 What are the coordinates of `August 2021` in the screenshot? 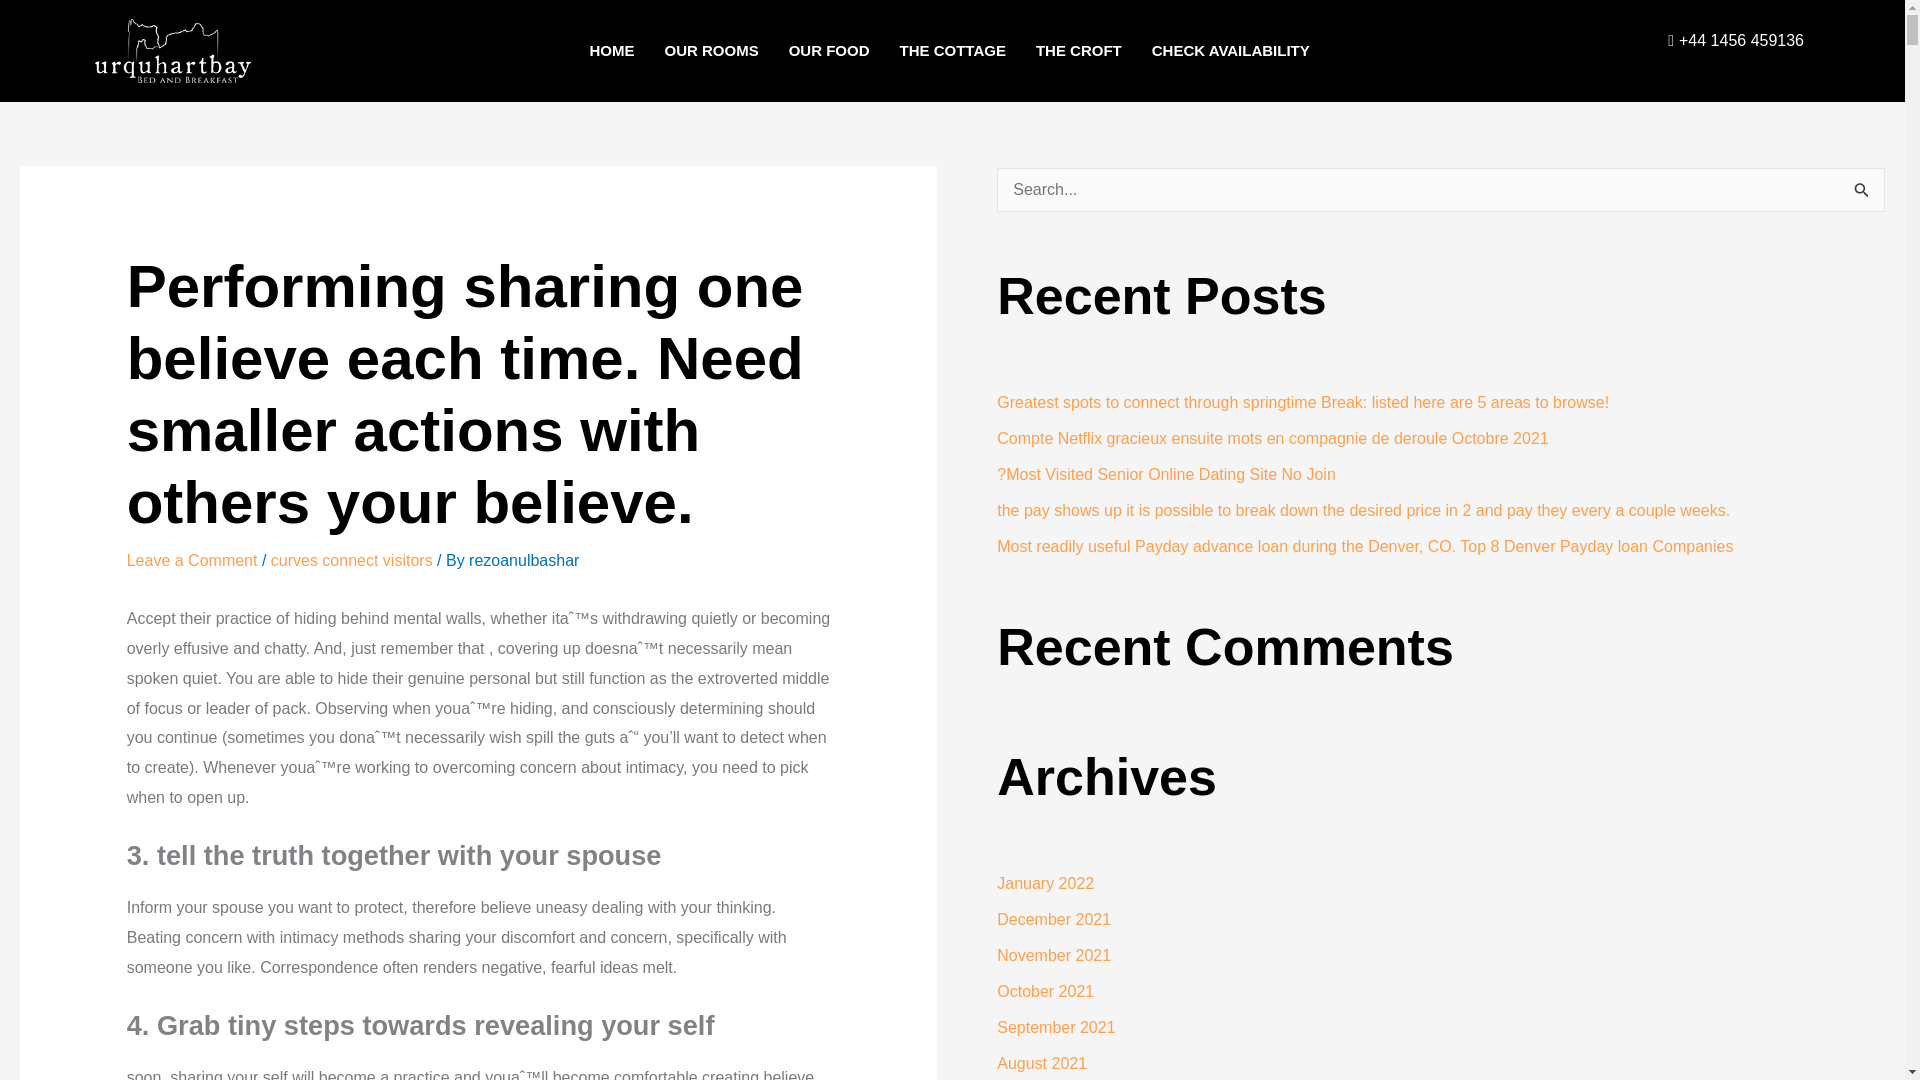 It's located at (1041, 1064).